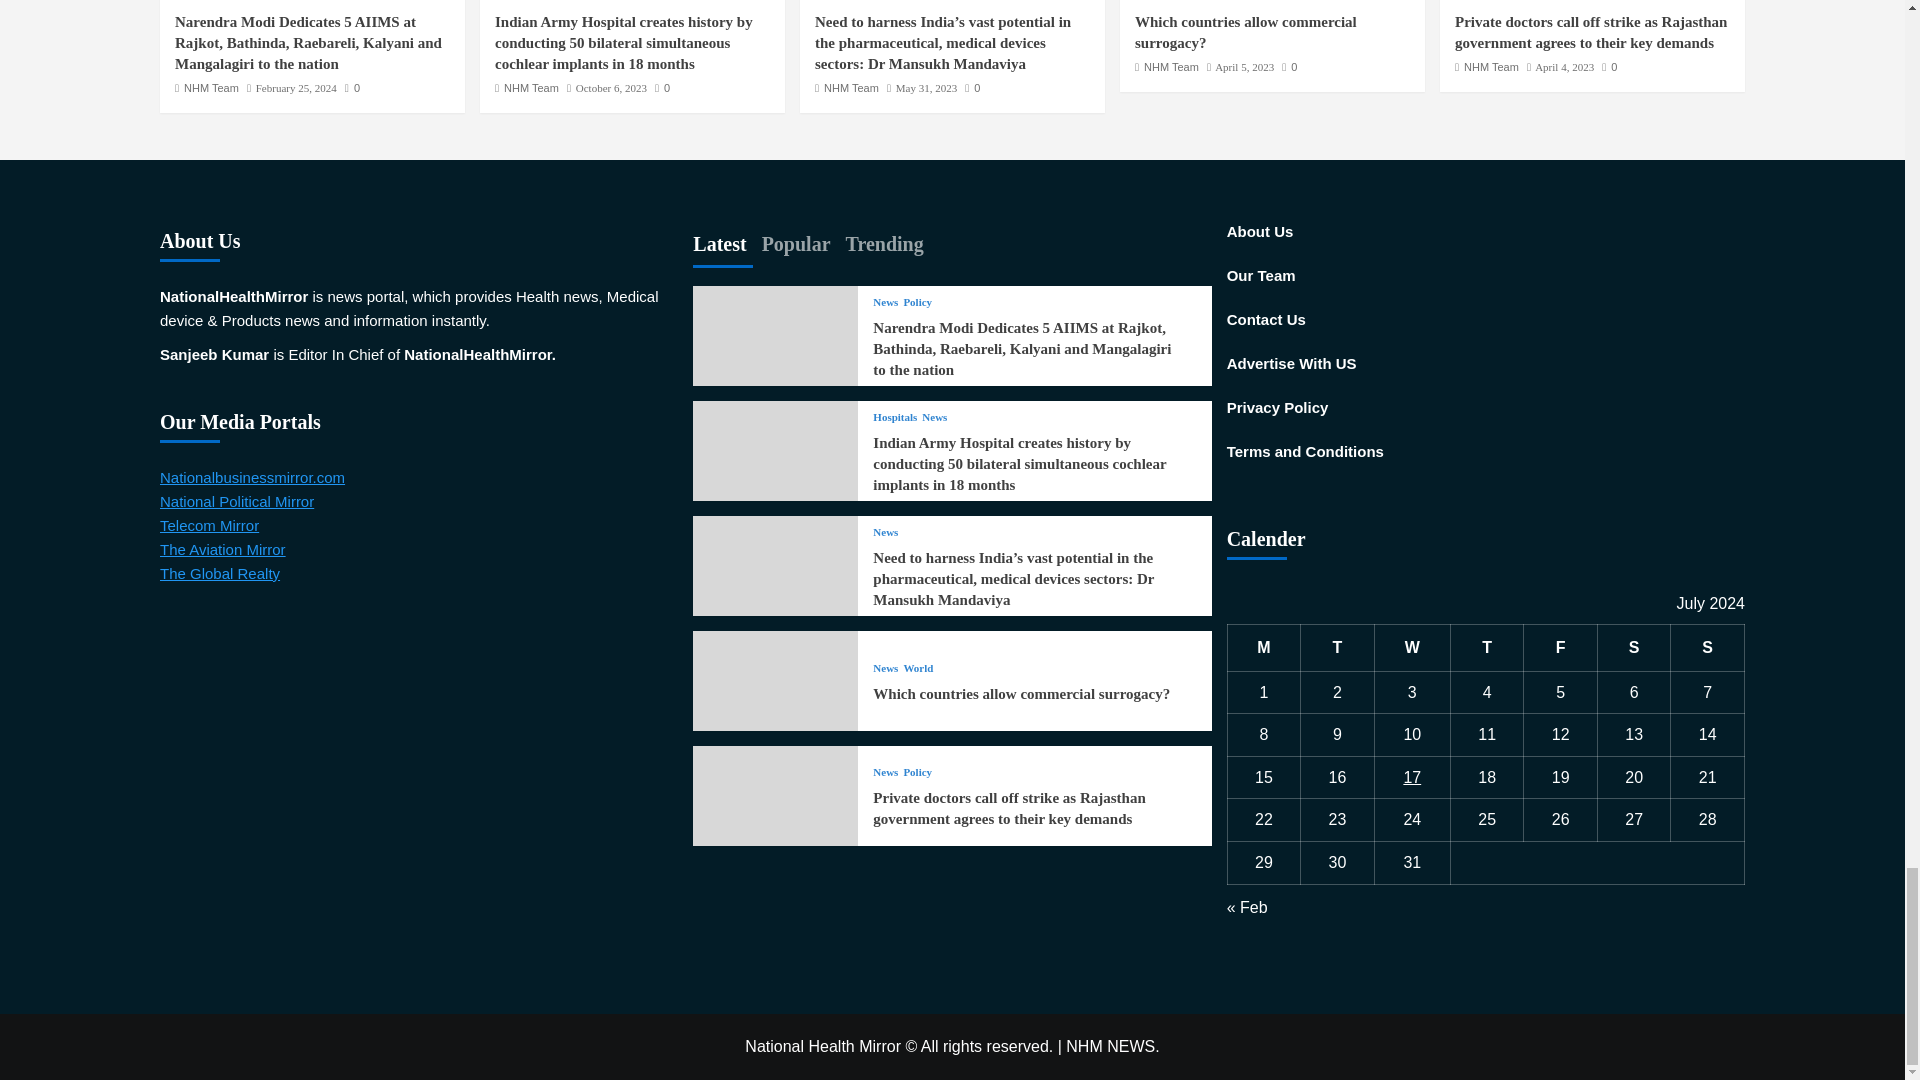  I want to click on Monday, so click(1264, 648).